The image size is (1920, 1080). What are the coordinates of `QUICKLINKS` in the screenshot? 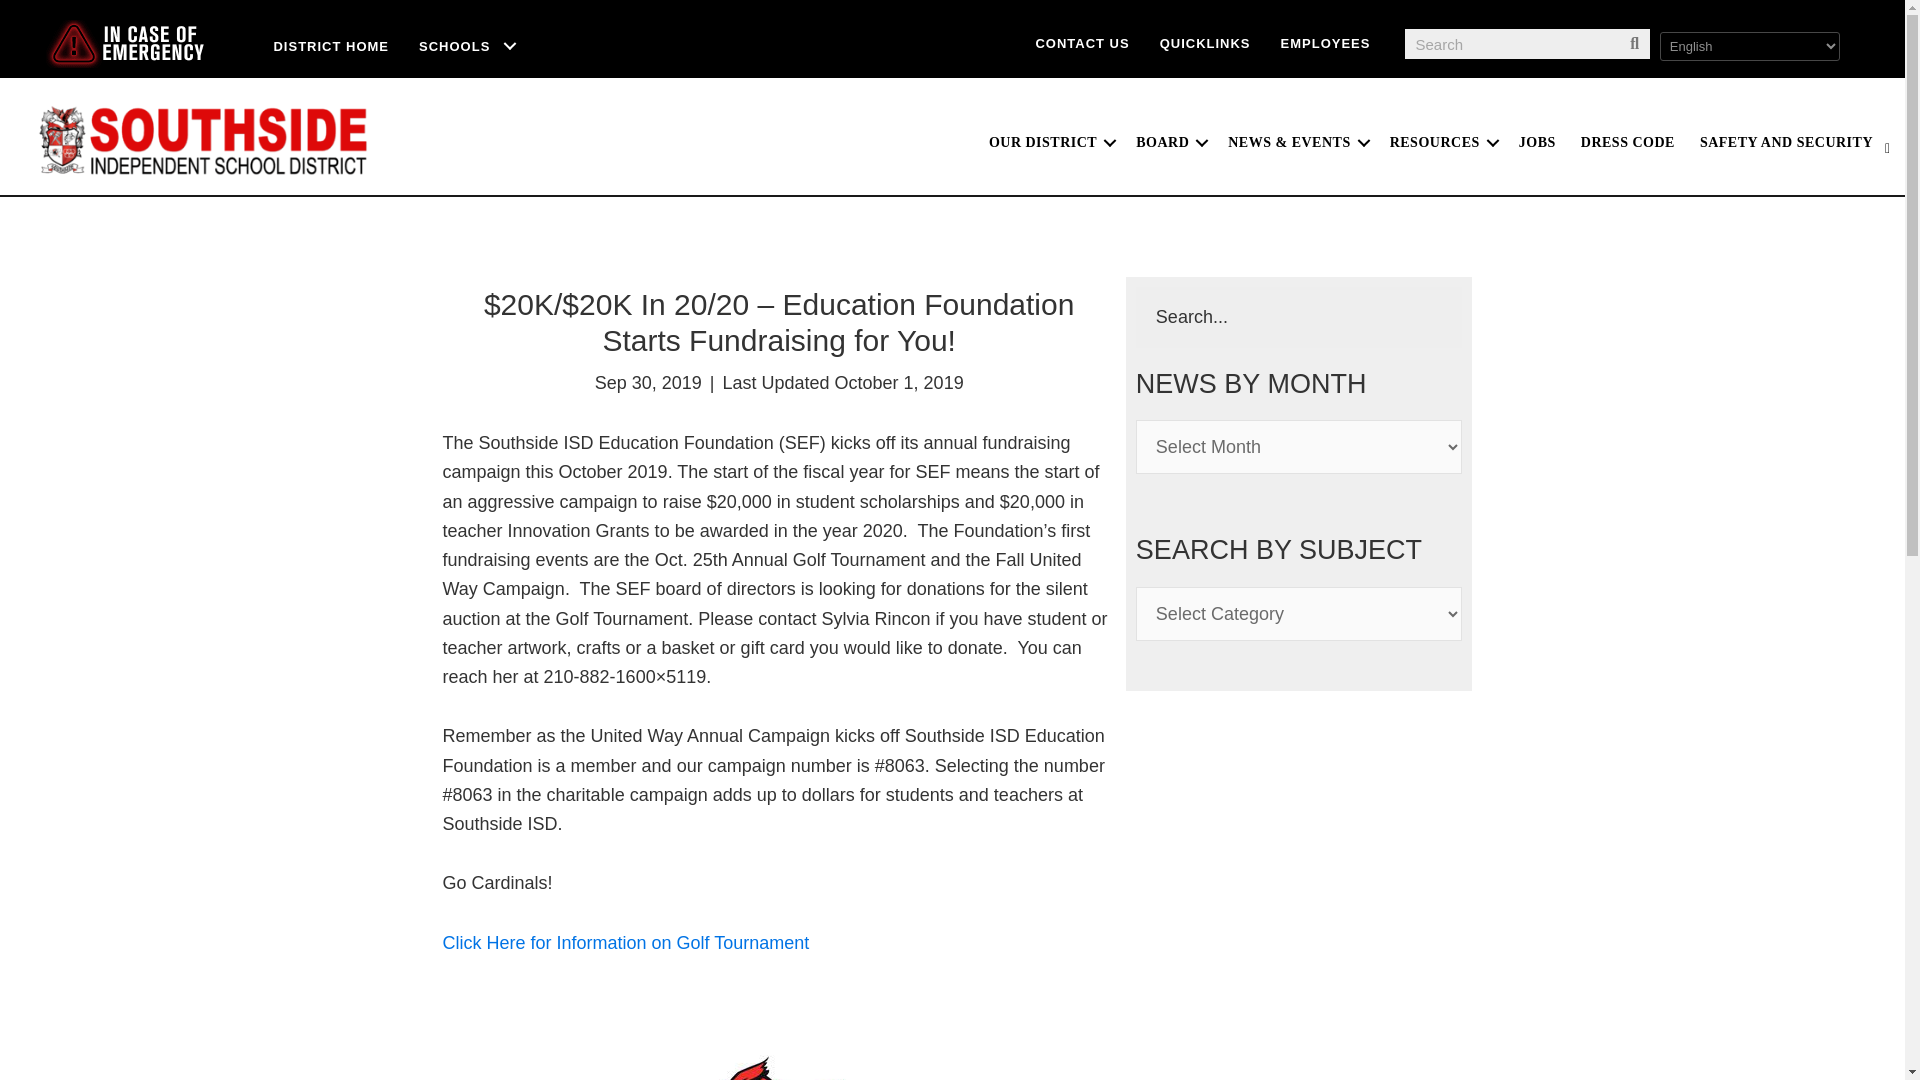 It's located at (1204, 42).